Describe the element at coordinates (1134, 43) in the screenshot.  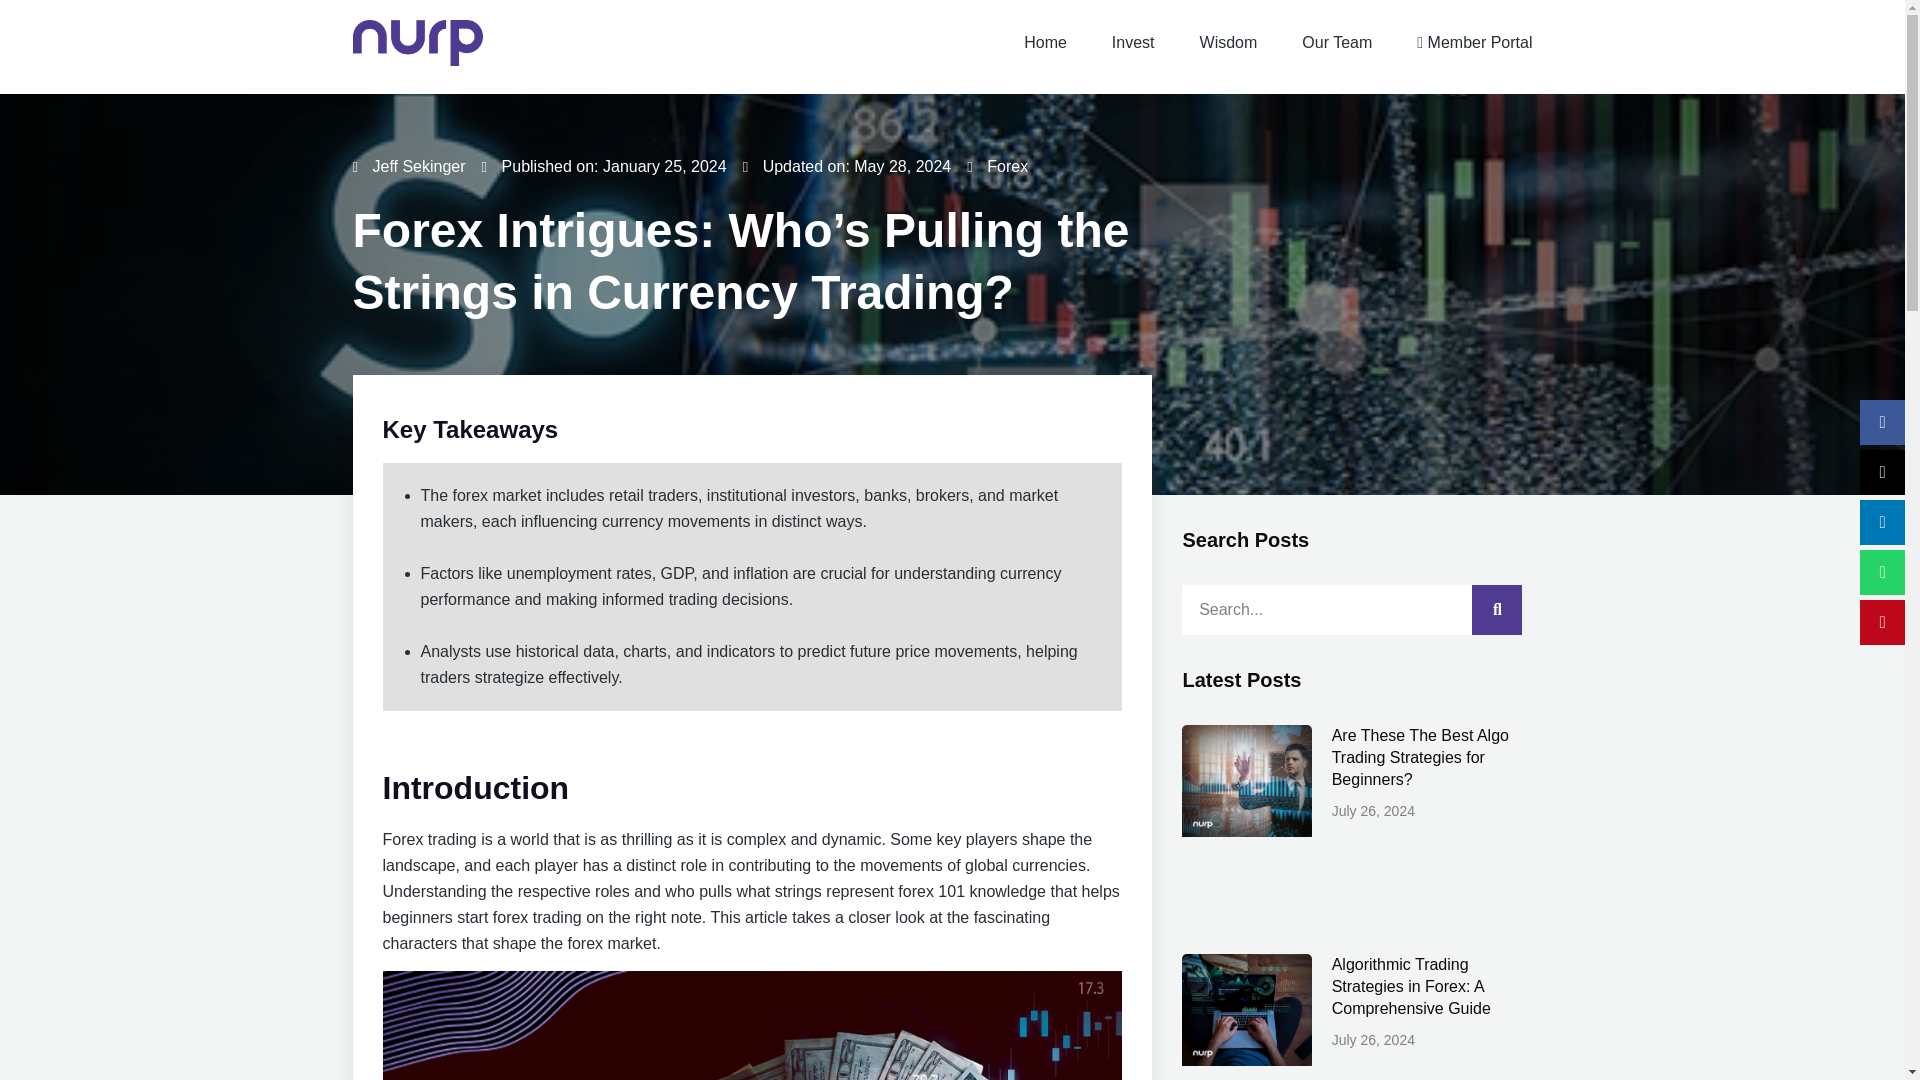
I see `Invest` at that location.